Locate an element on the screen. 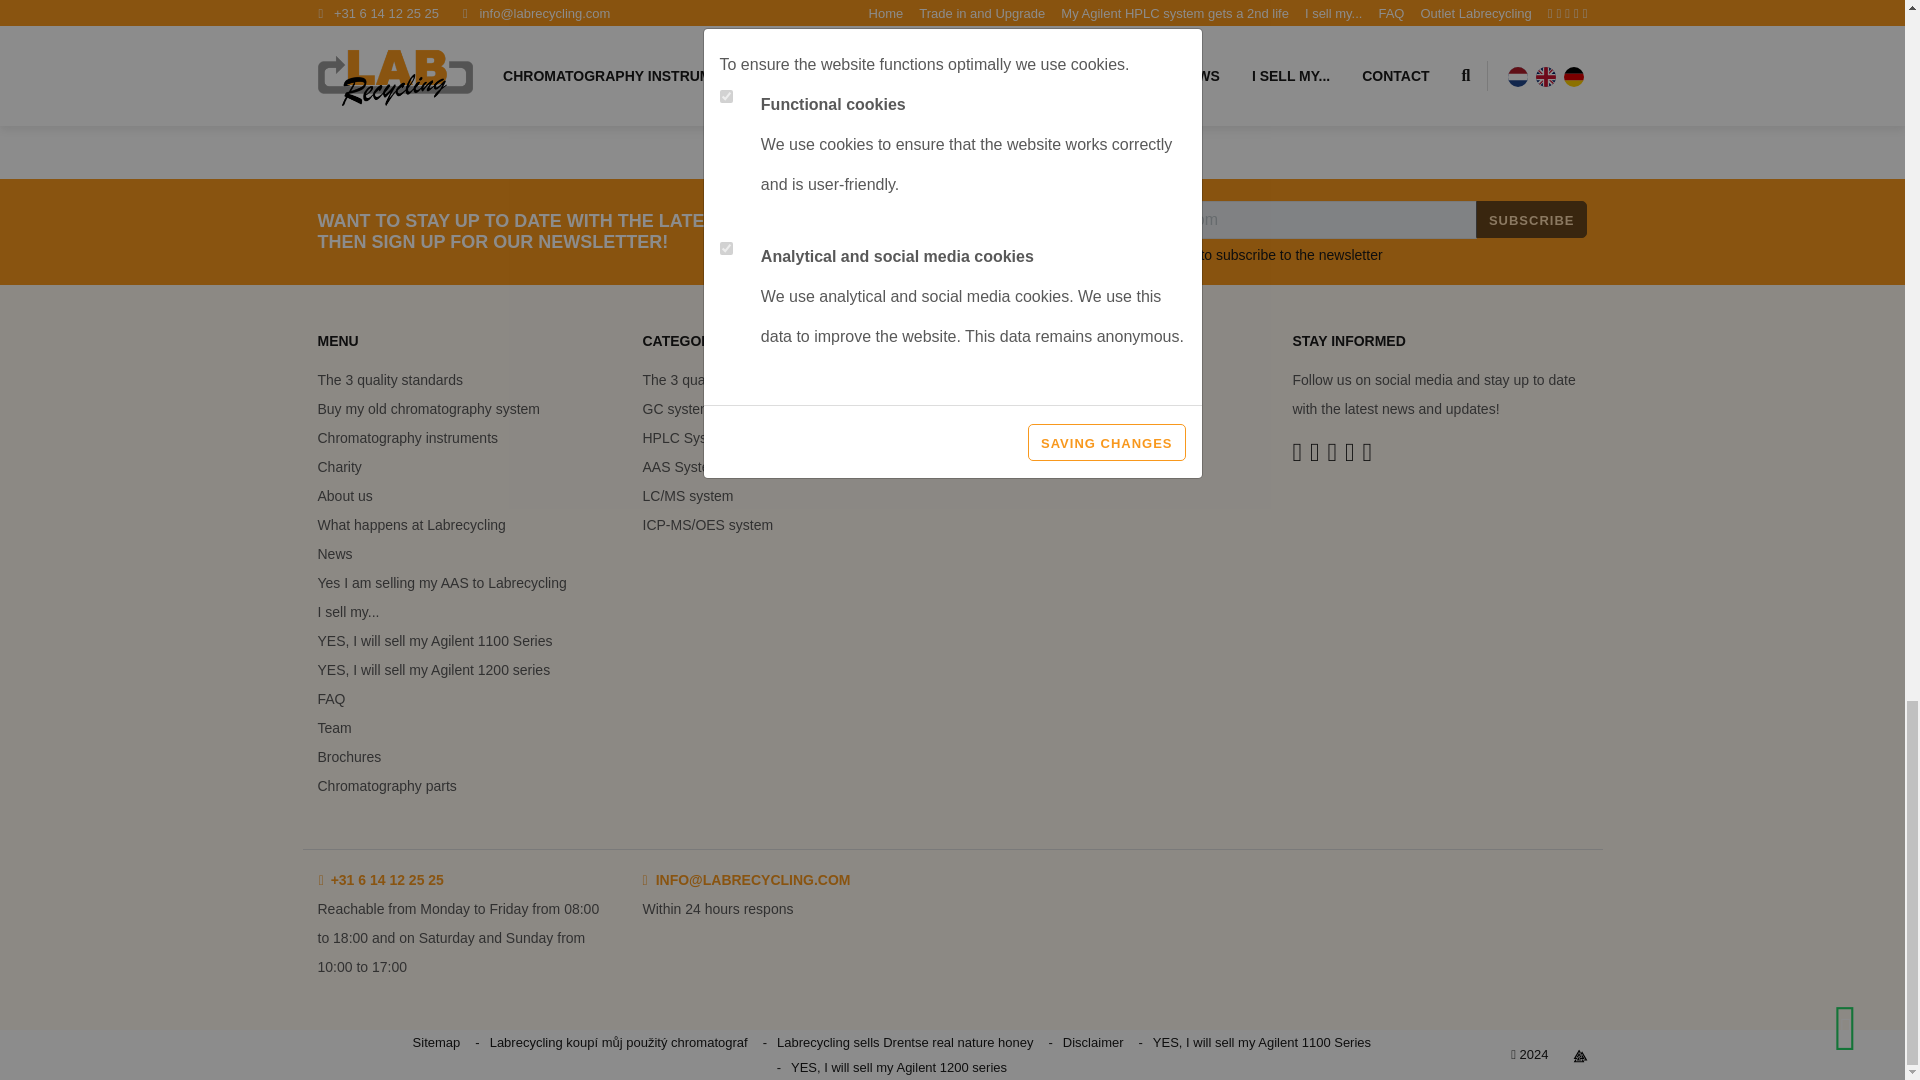  on is located at coordinates (1082, 254).